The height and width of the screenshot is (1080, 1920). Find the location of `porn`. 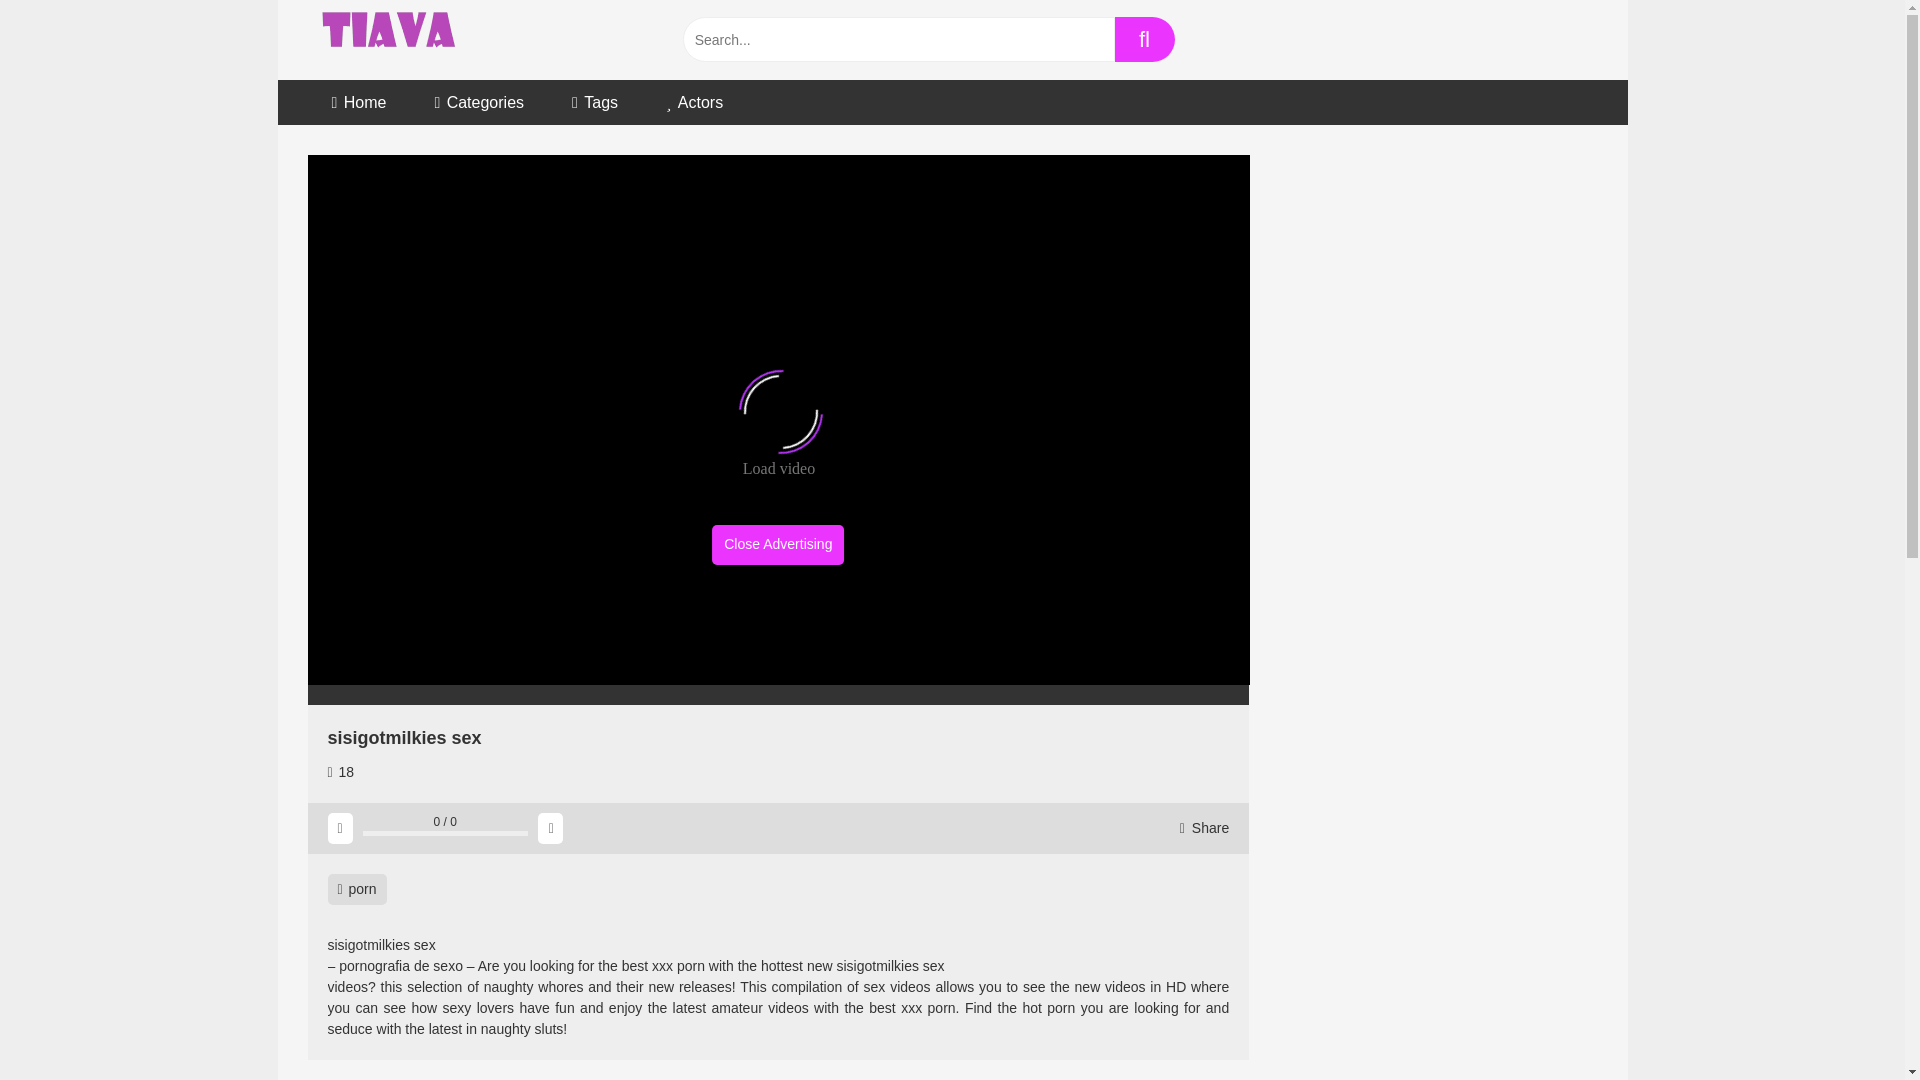

porn is located at coordinates (358, 889).